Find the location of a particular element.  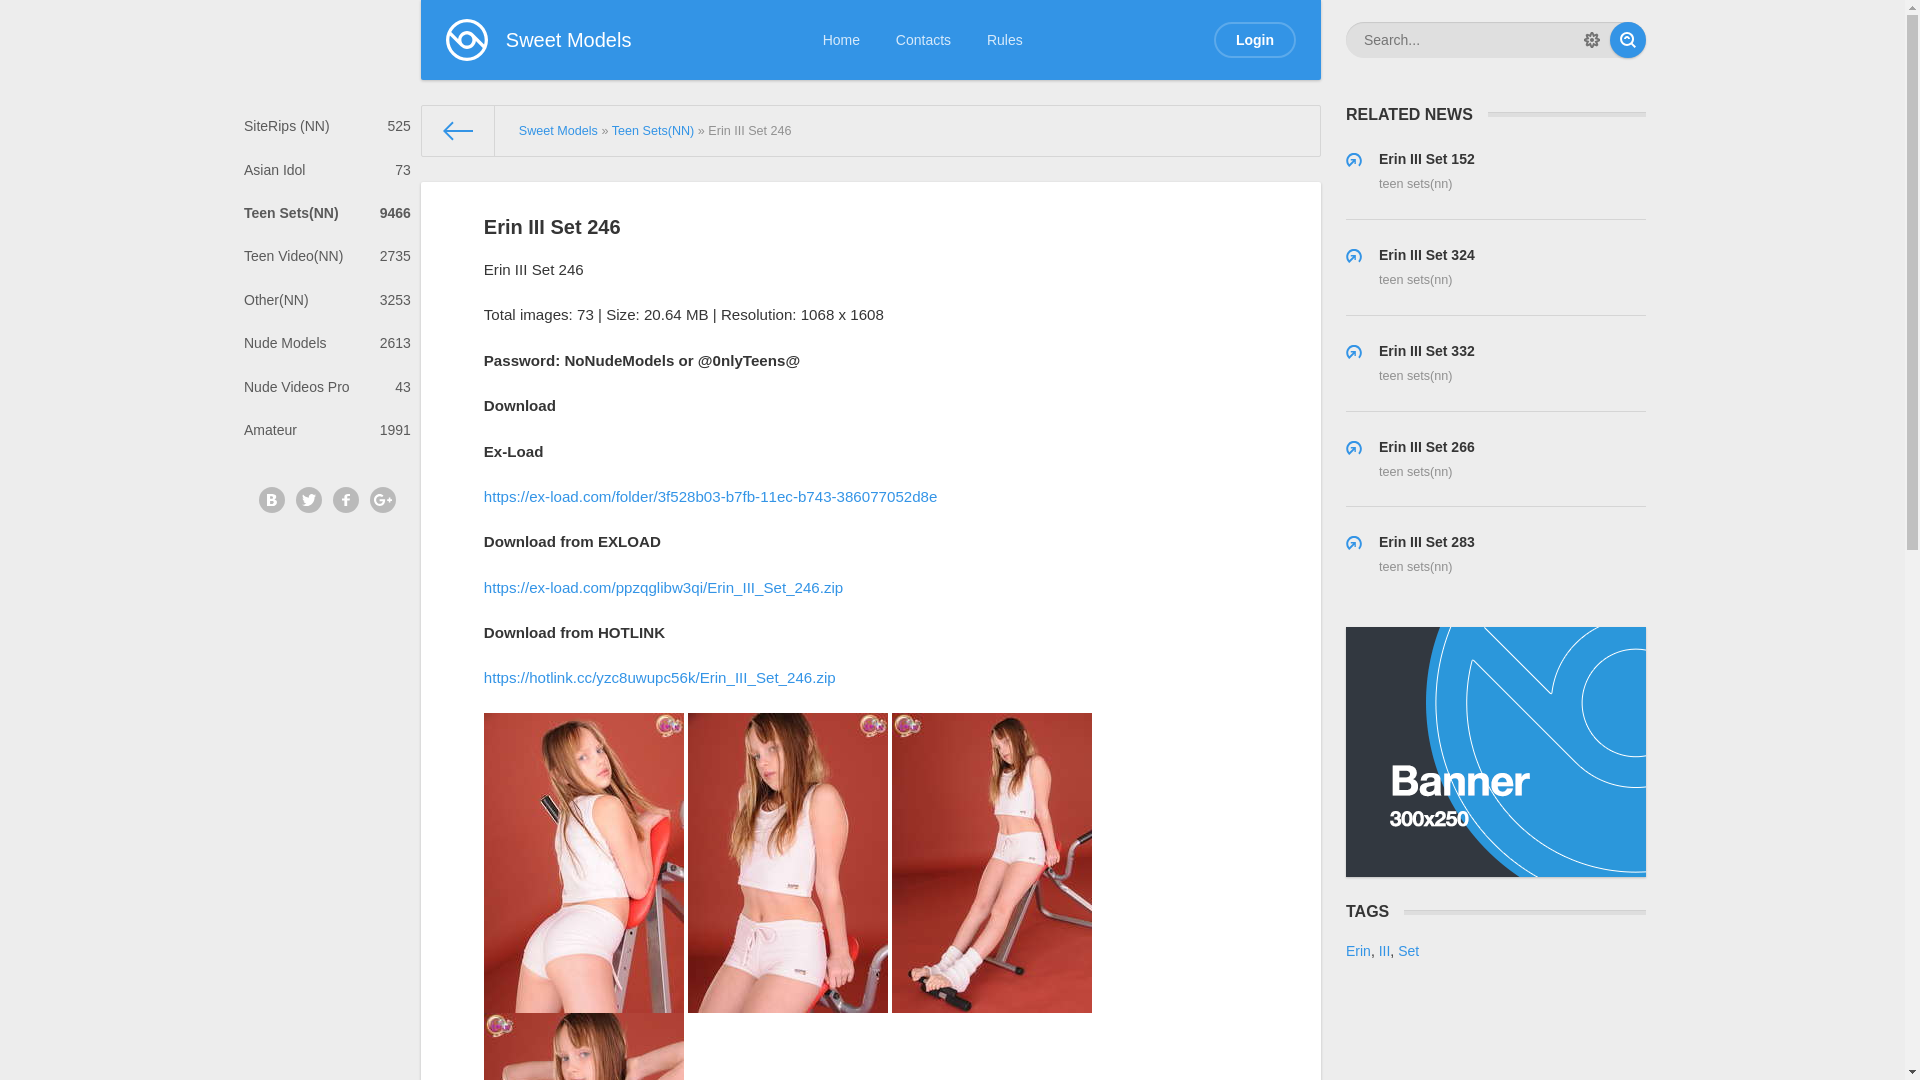

Sweet Models is located at coordinates (558, 131).